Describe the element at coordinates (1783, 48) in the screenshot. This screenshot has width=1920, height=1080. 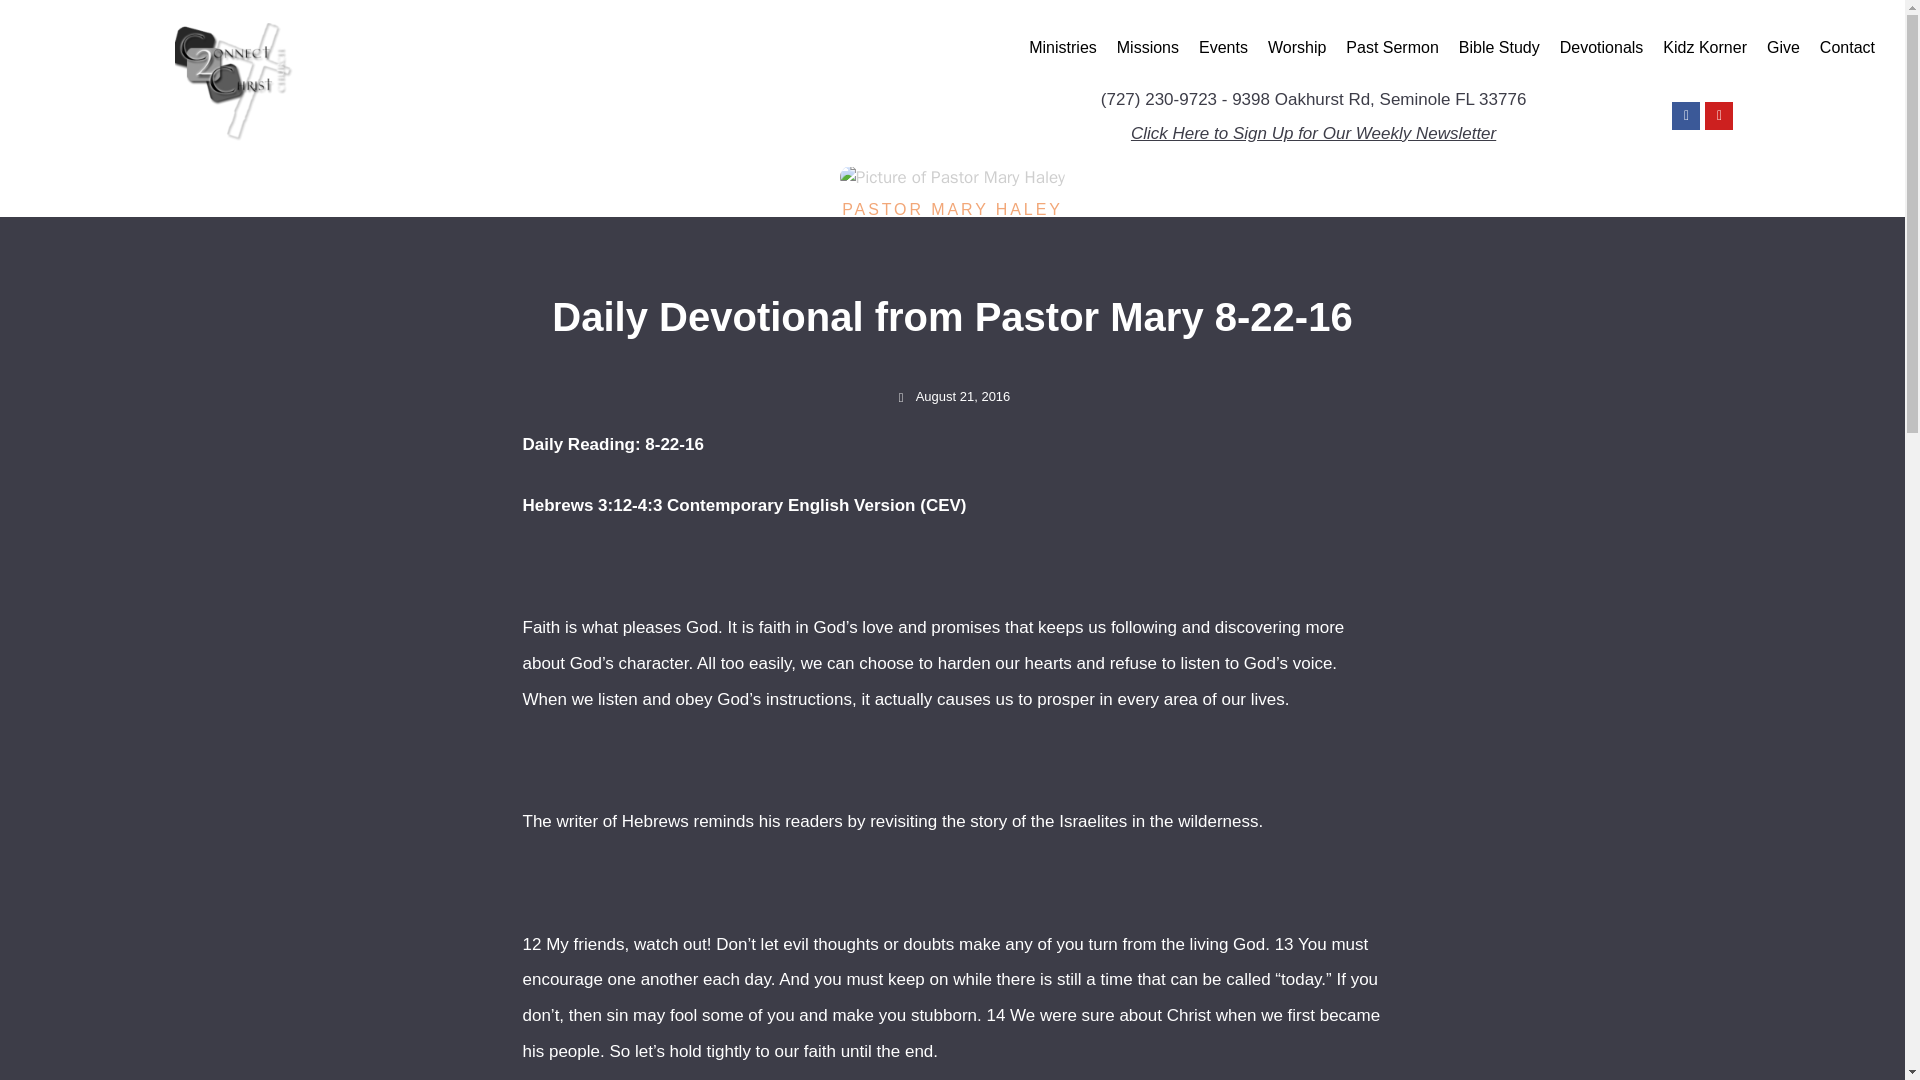
I see `Give` at that location.